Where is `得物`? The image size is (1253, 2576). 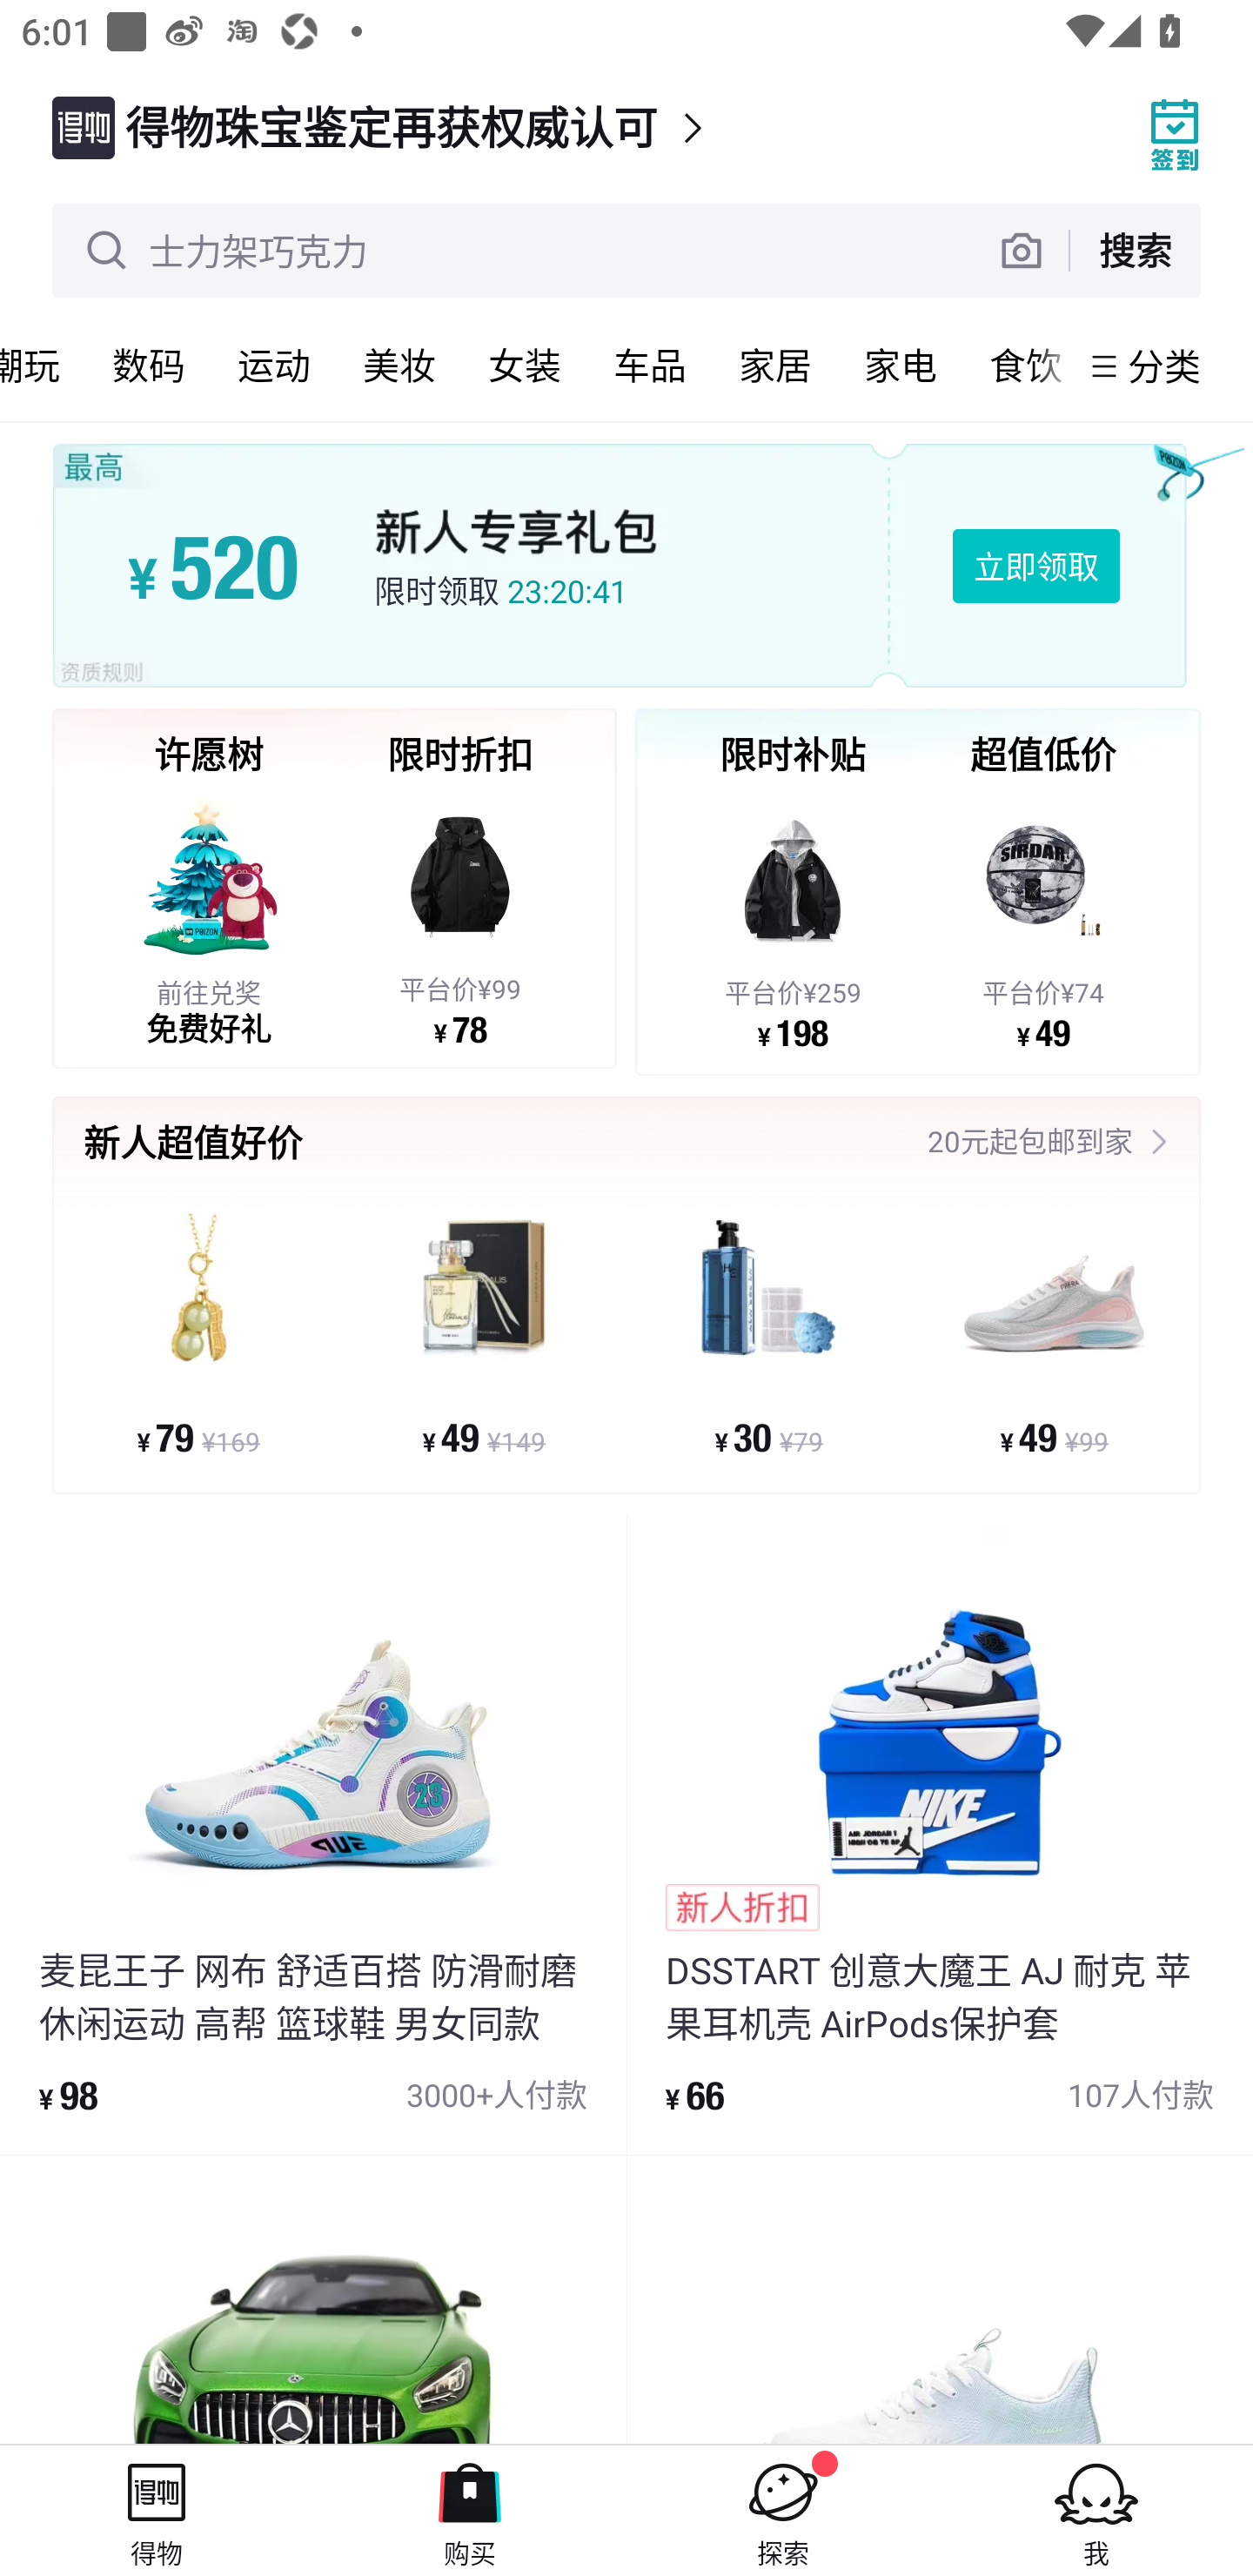 得物 is located at coordinates (157, 2510).